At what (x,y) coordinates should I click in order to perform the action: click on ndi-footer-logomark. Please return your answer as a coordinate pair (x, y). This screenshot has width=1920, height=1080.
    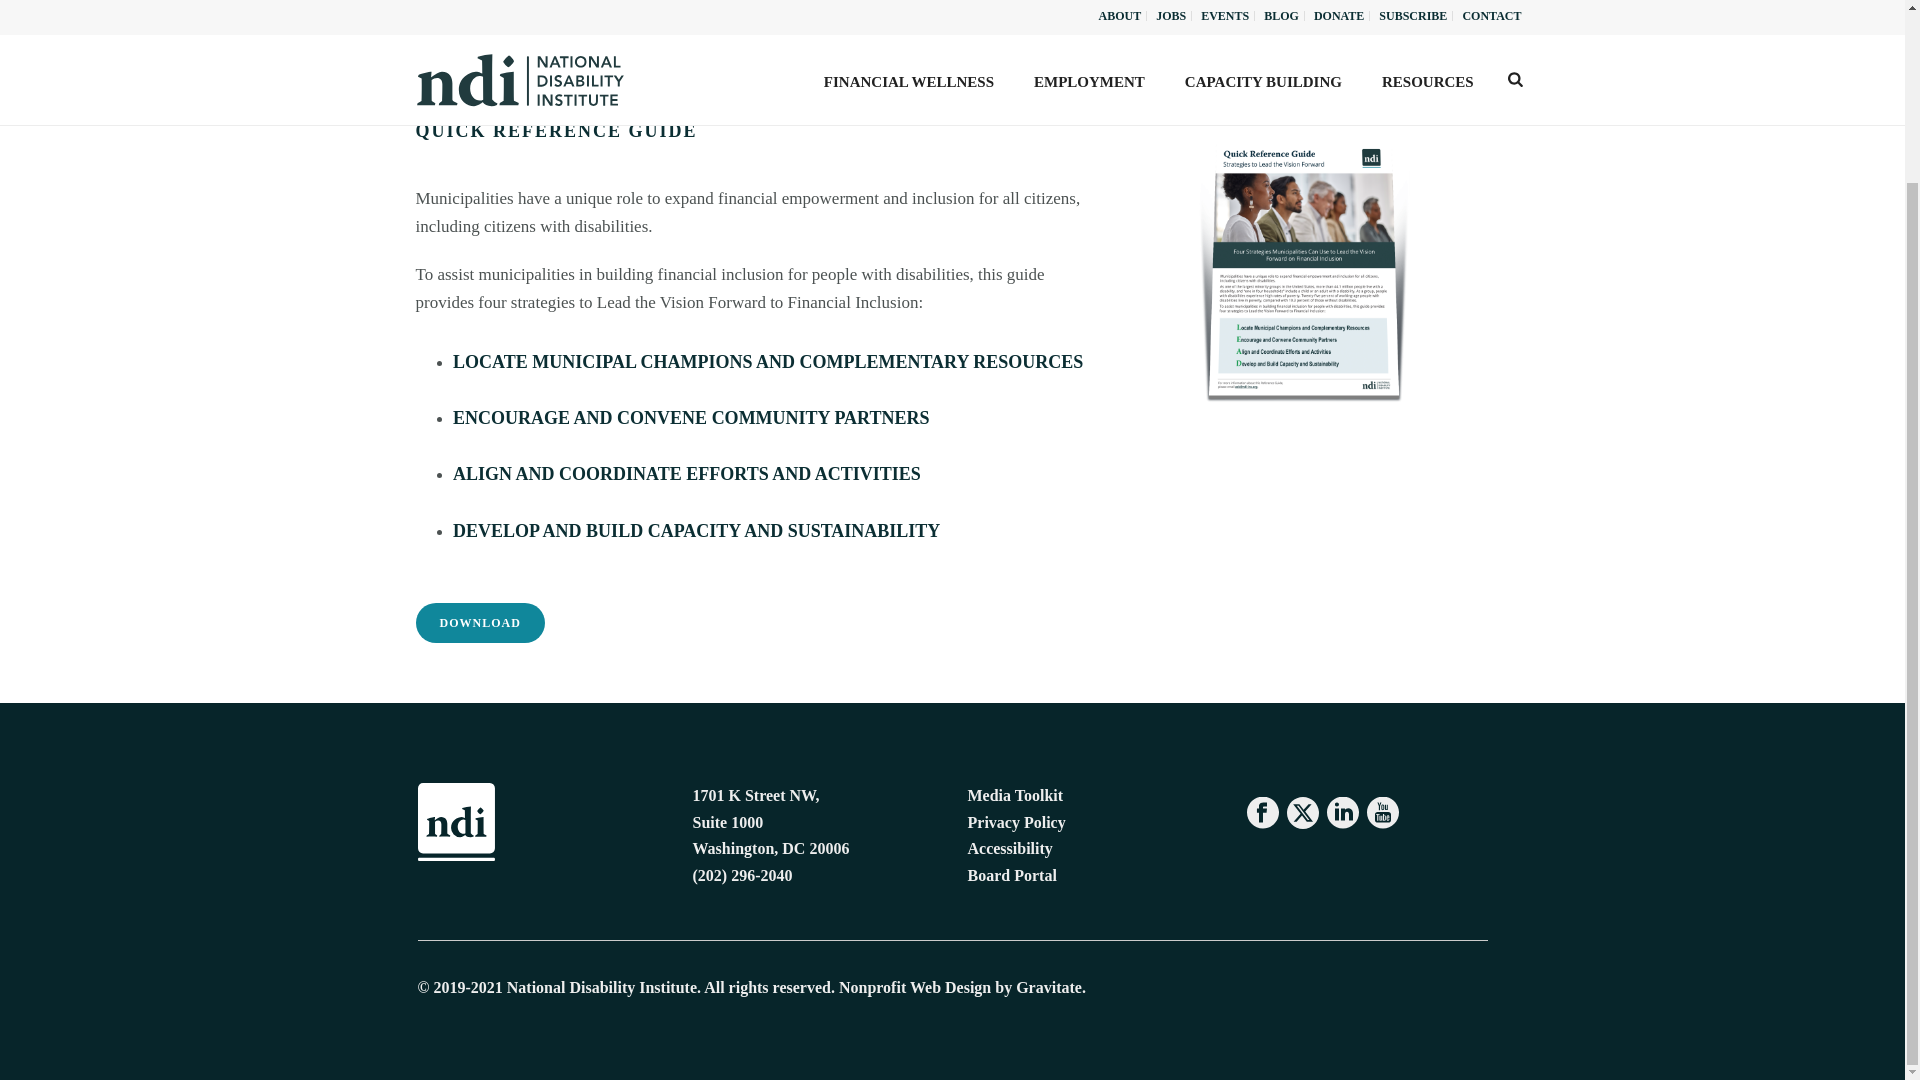
    Looking at the image, I should click on (456, 822).